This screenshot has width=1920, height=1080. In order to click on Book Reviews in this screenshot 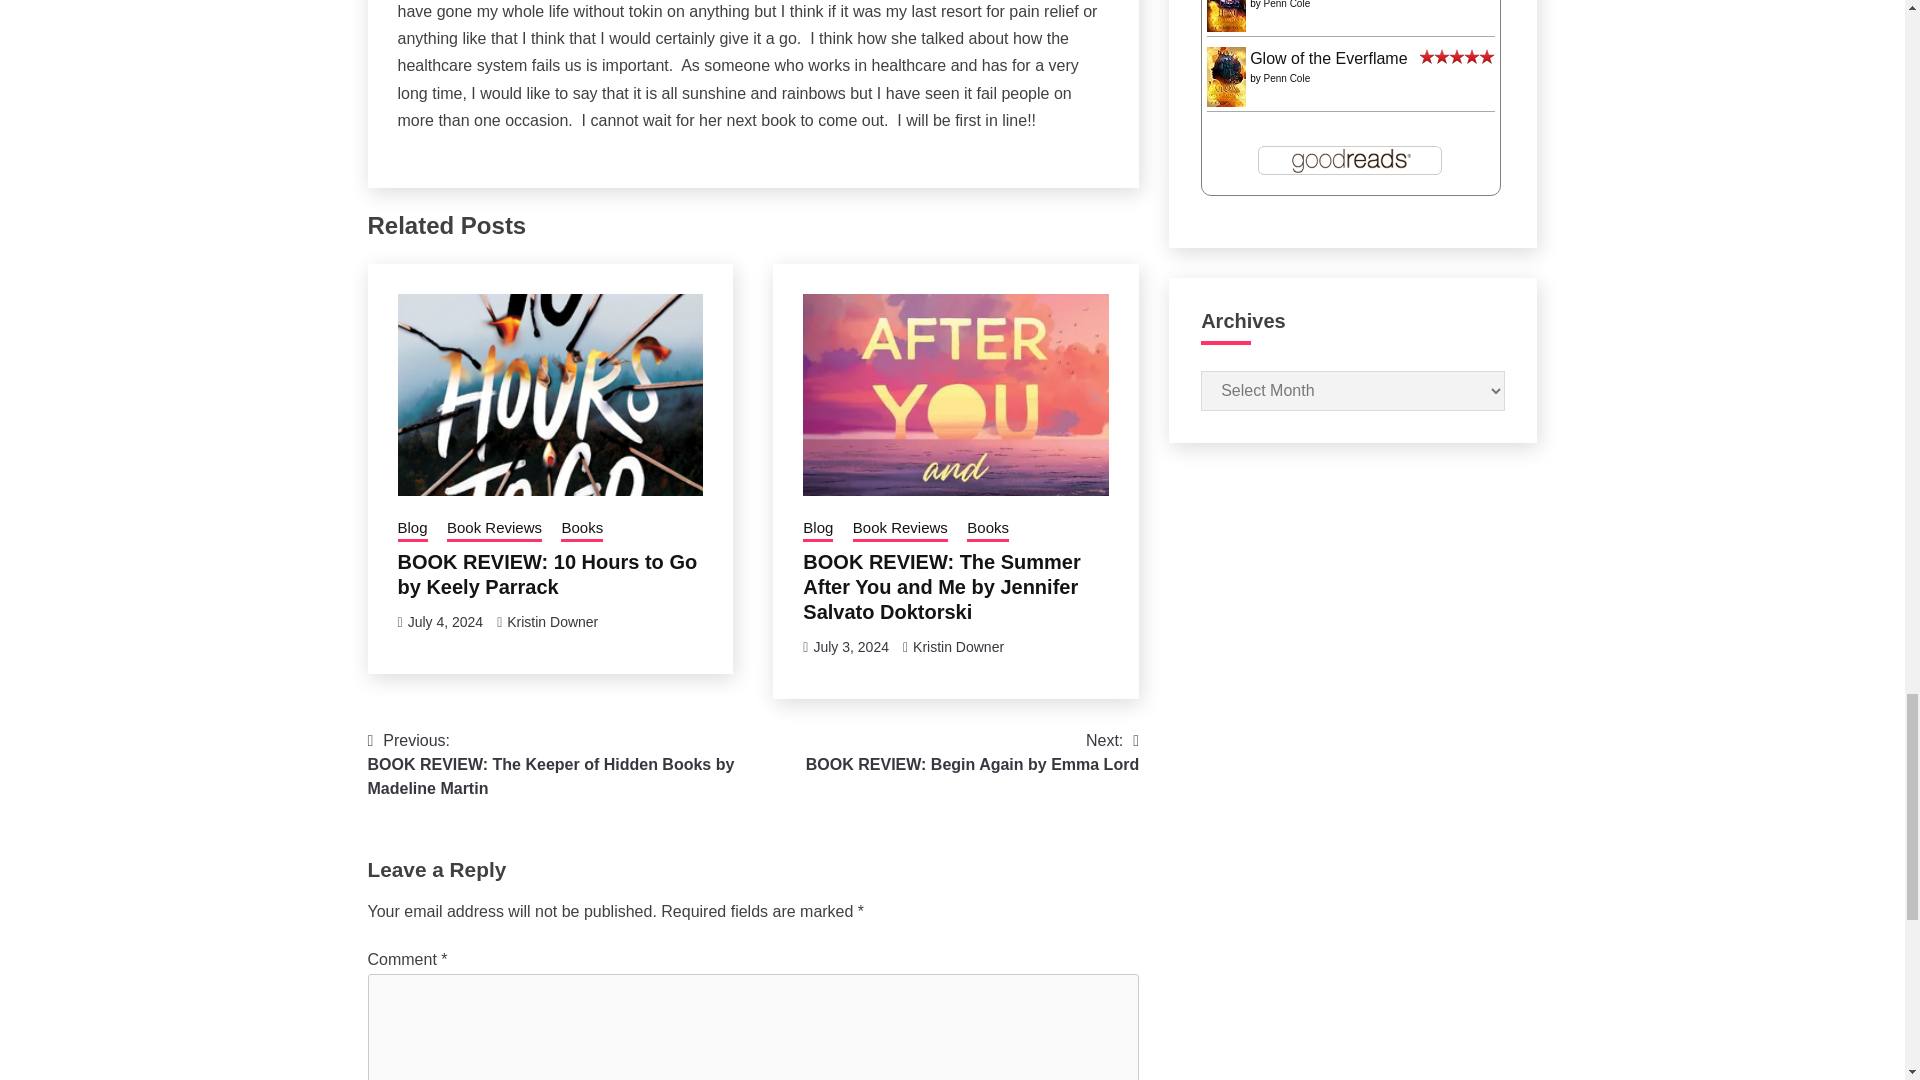, I will do `click(494, 530)`.